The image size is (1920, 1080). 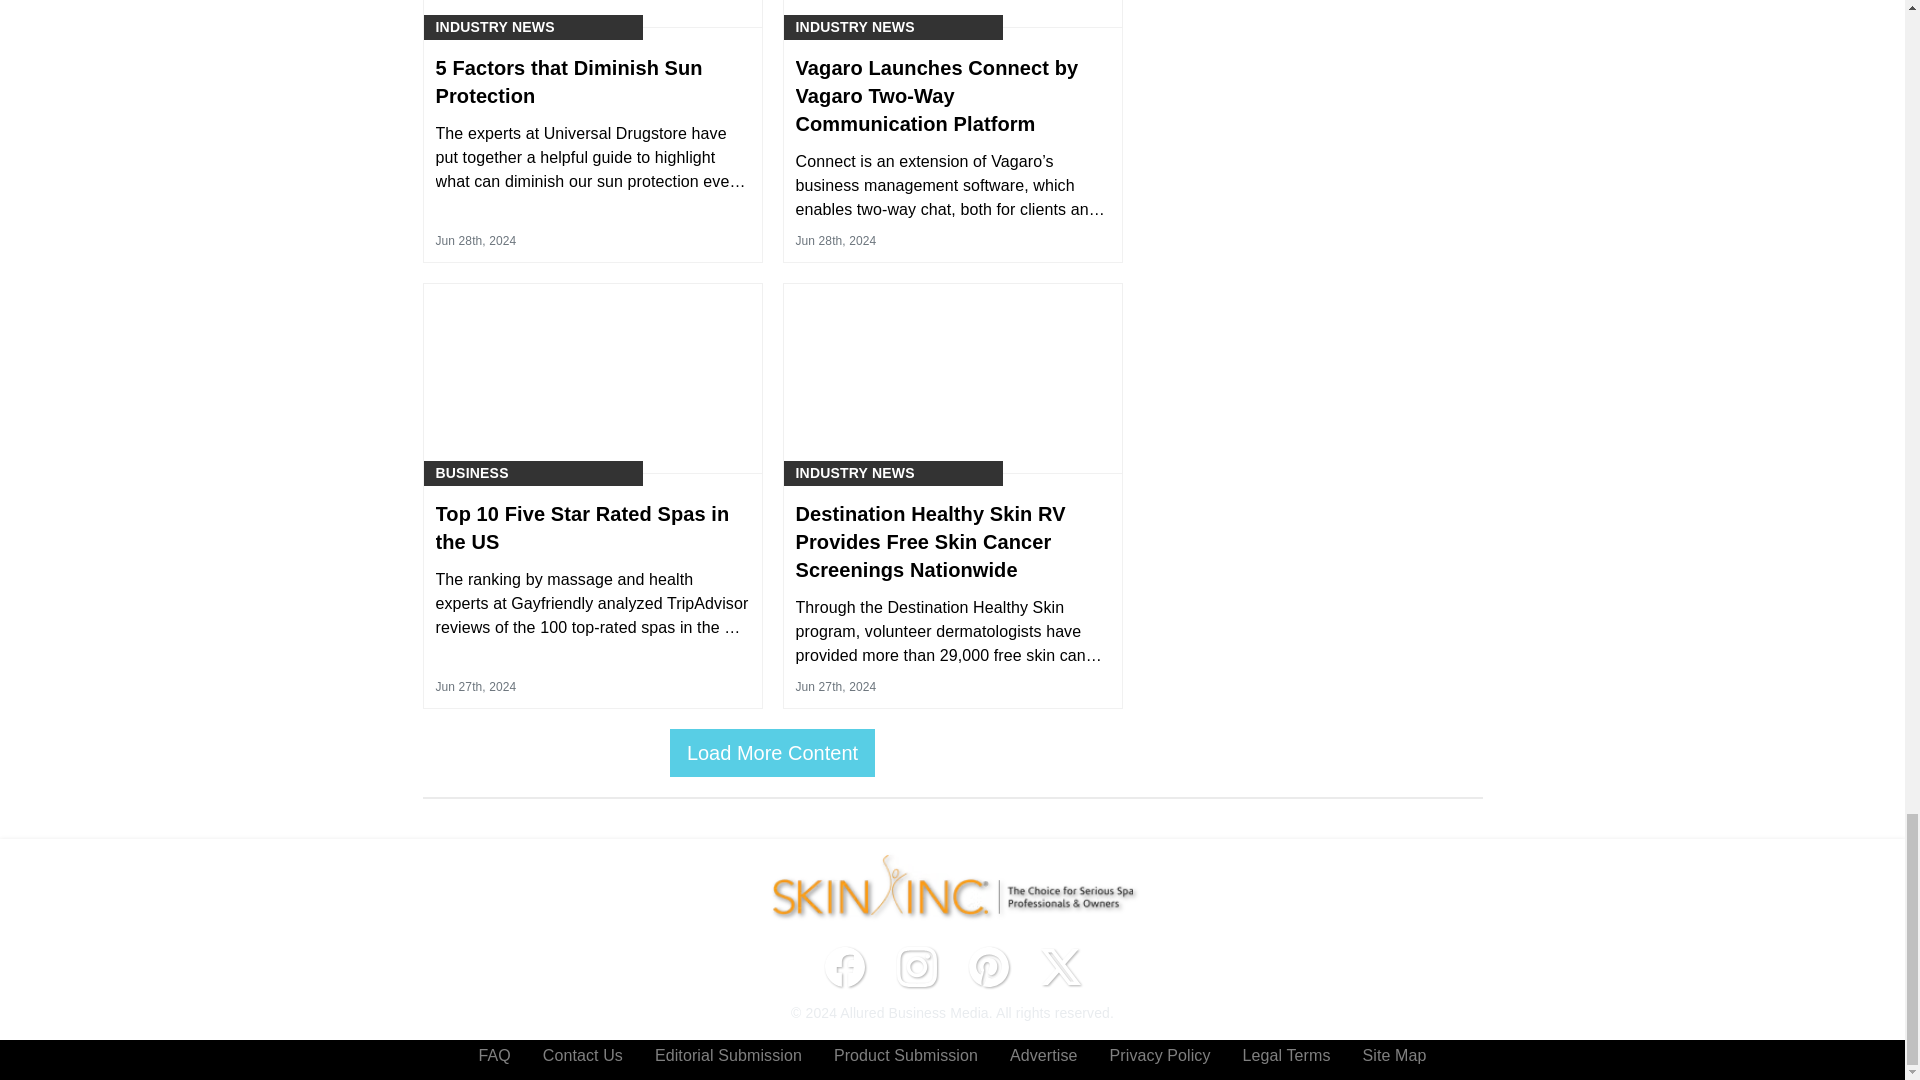 I want to click on Pinterest icon, so click(x=988, y=967).